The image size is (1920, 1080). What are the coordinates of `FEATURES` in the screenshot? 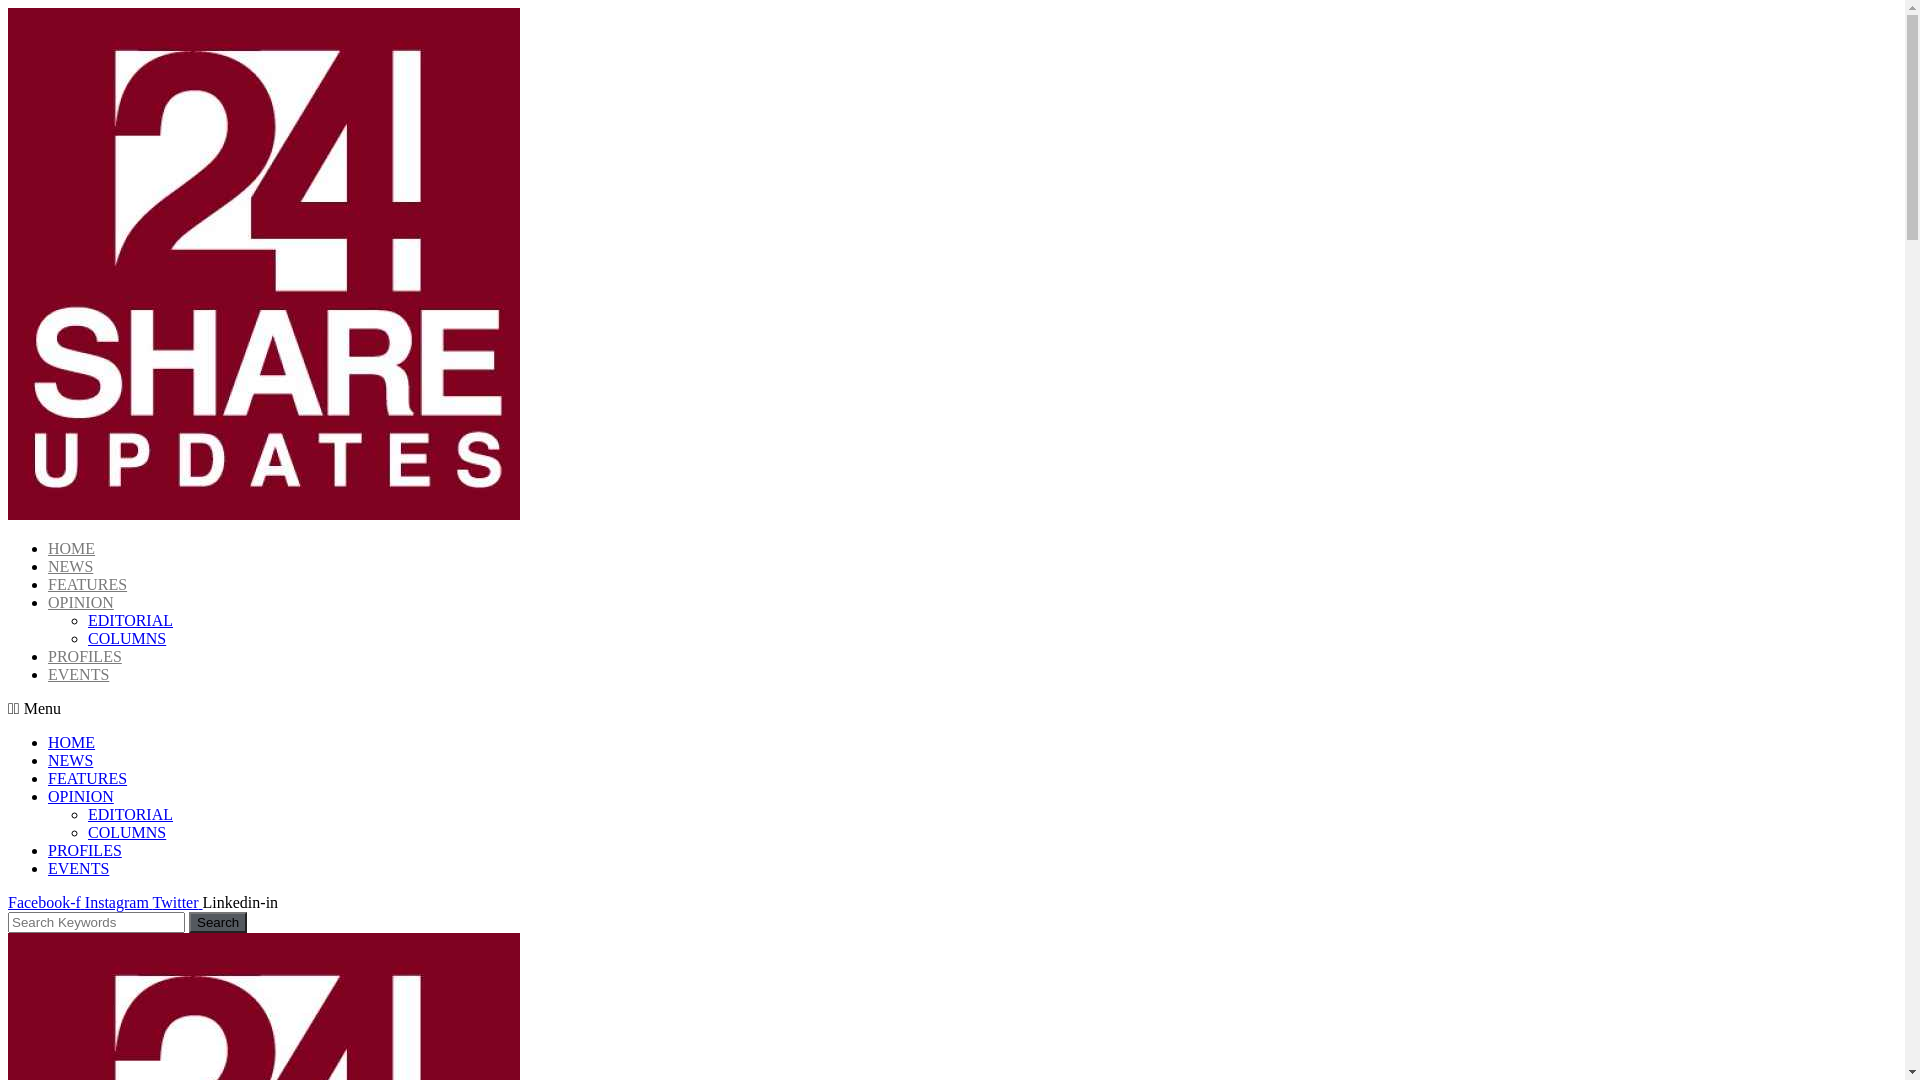 It's located at (88, 778).